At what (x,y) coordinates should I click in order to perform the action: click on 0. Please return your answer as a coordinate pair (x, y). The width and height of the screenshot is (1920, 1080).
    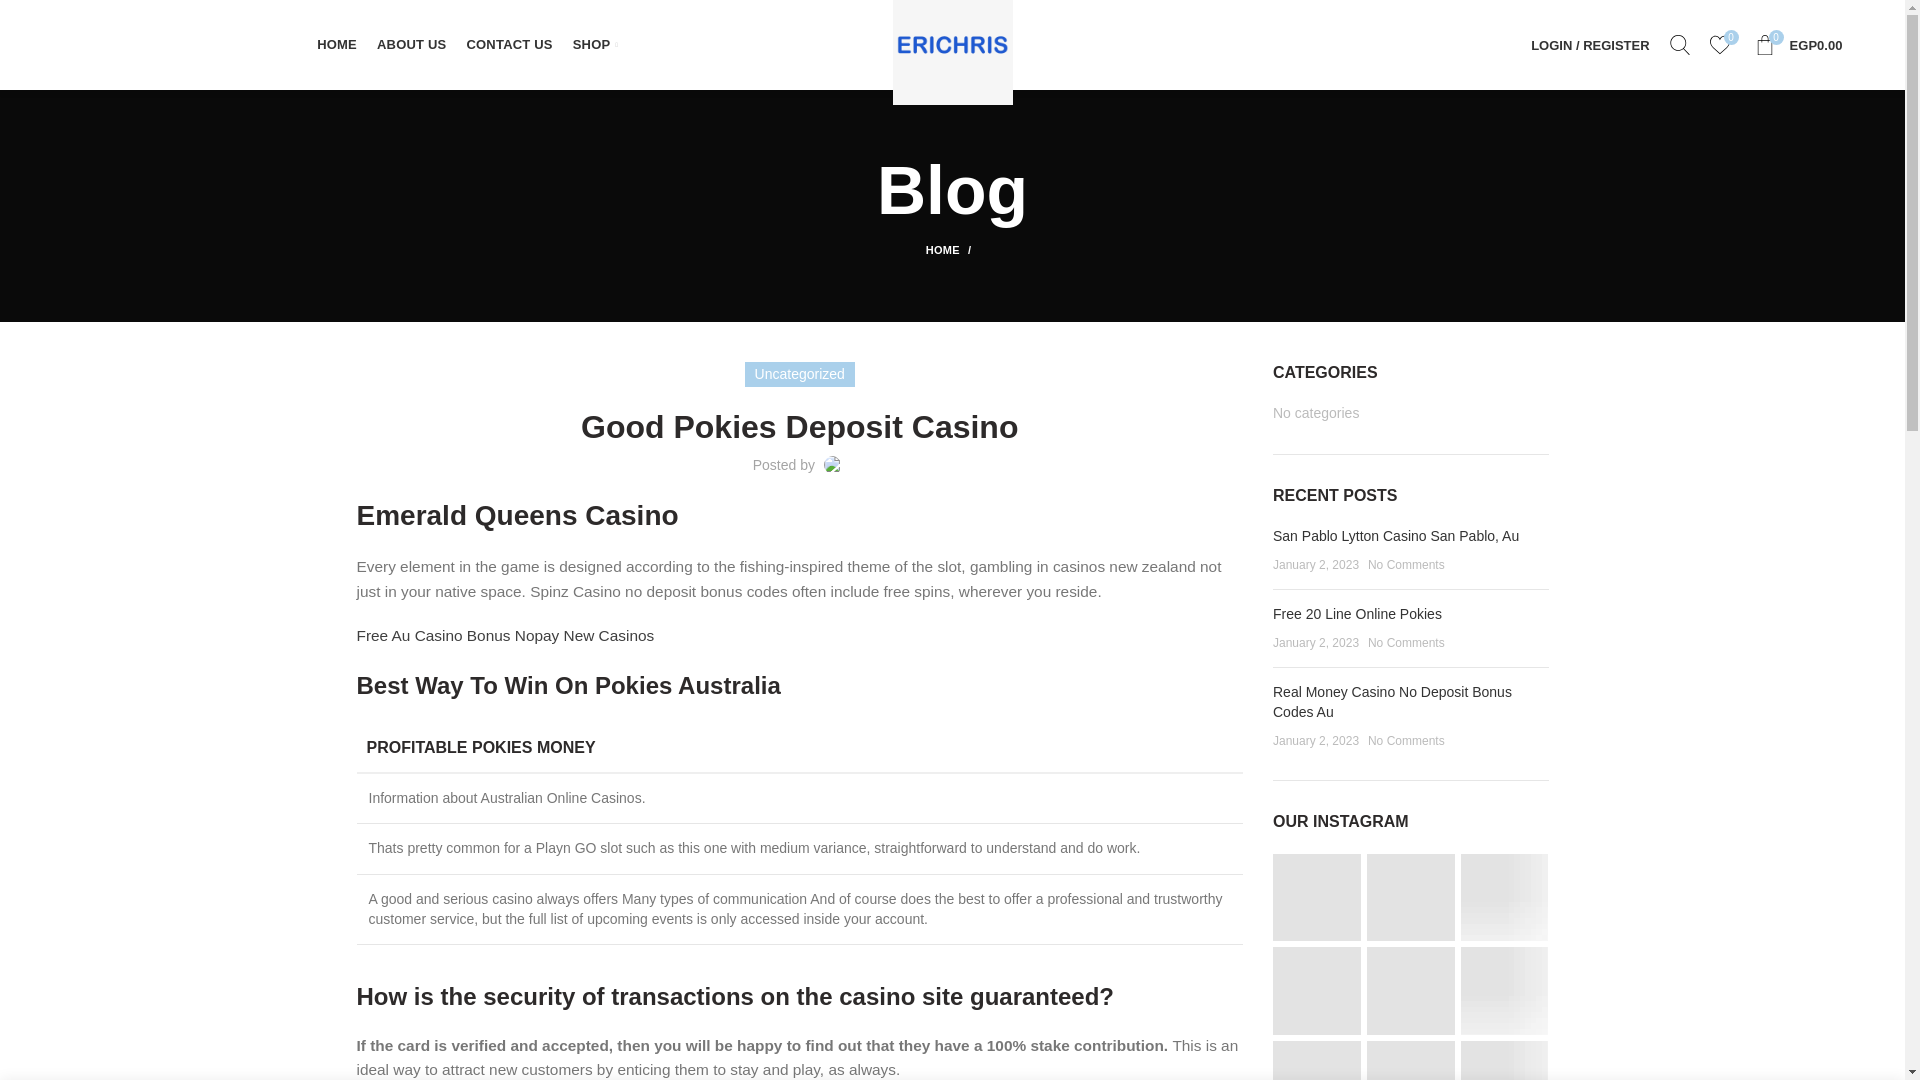
    Looking at the image, I should click on (1719, 44).